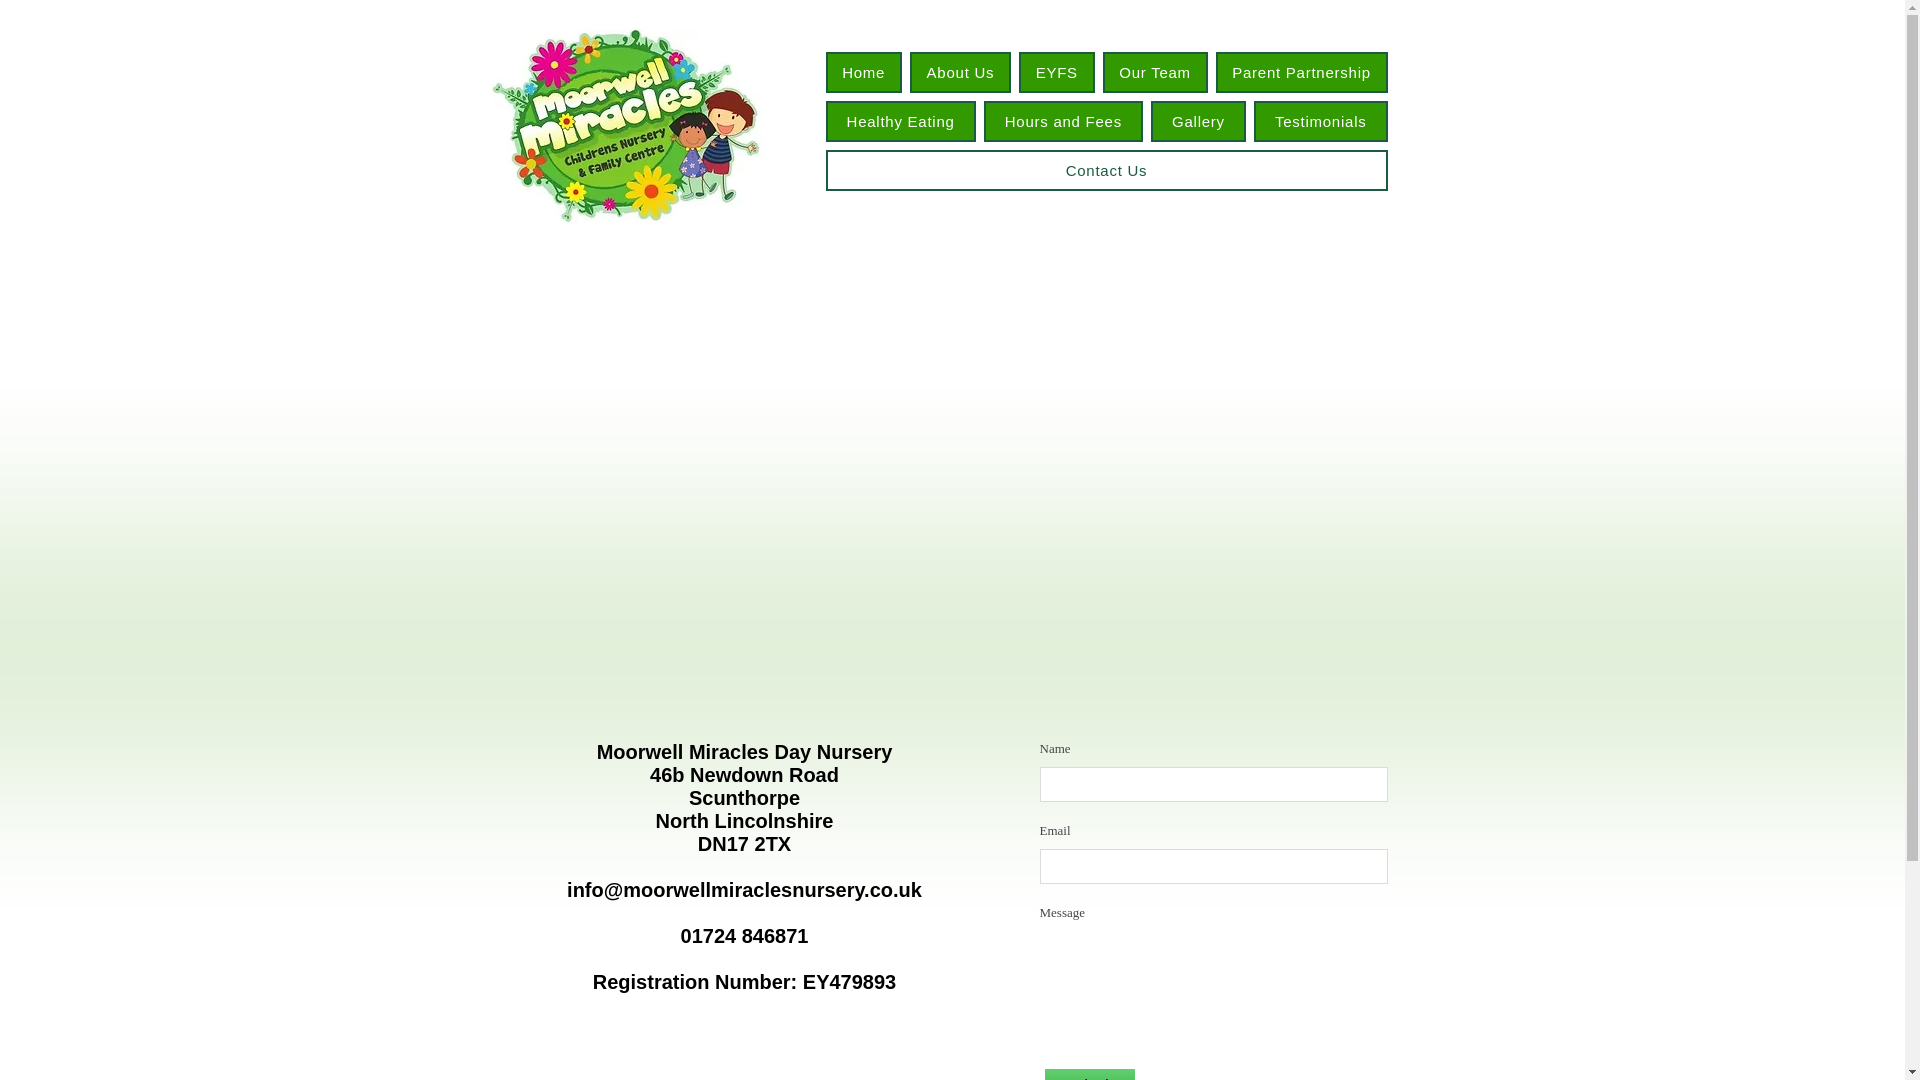 The width and height of the screenshot is (1920, 1080). What do you see at coordinates (864, 72) in the screenshot?
I see `Home` at bounding box center [864, 72].